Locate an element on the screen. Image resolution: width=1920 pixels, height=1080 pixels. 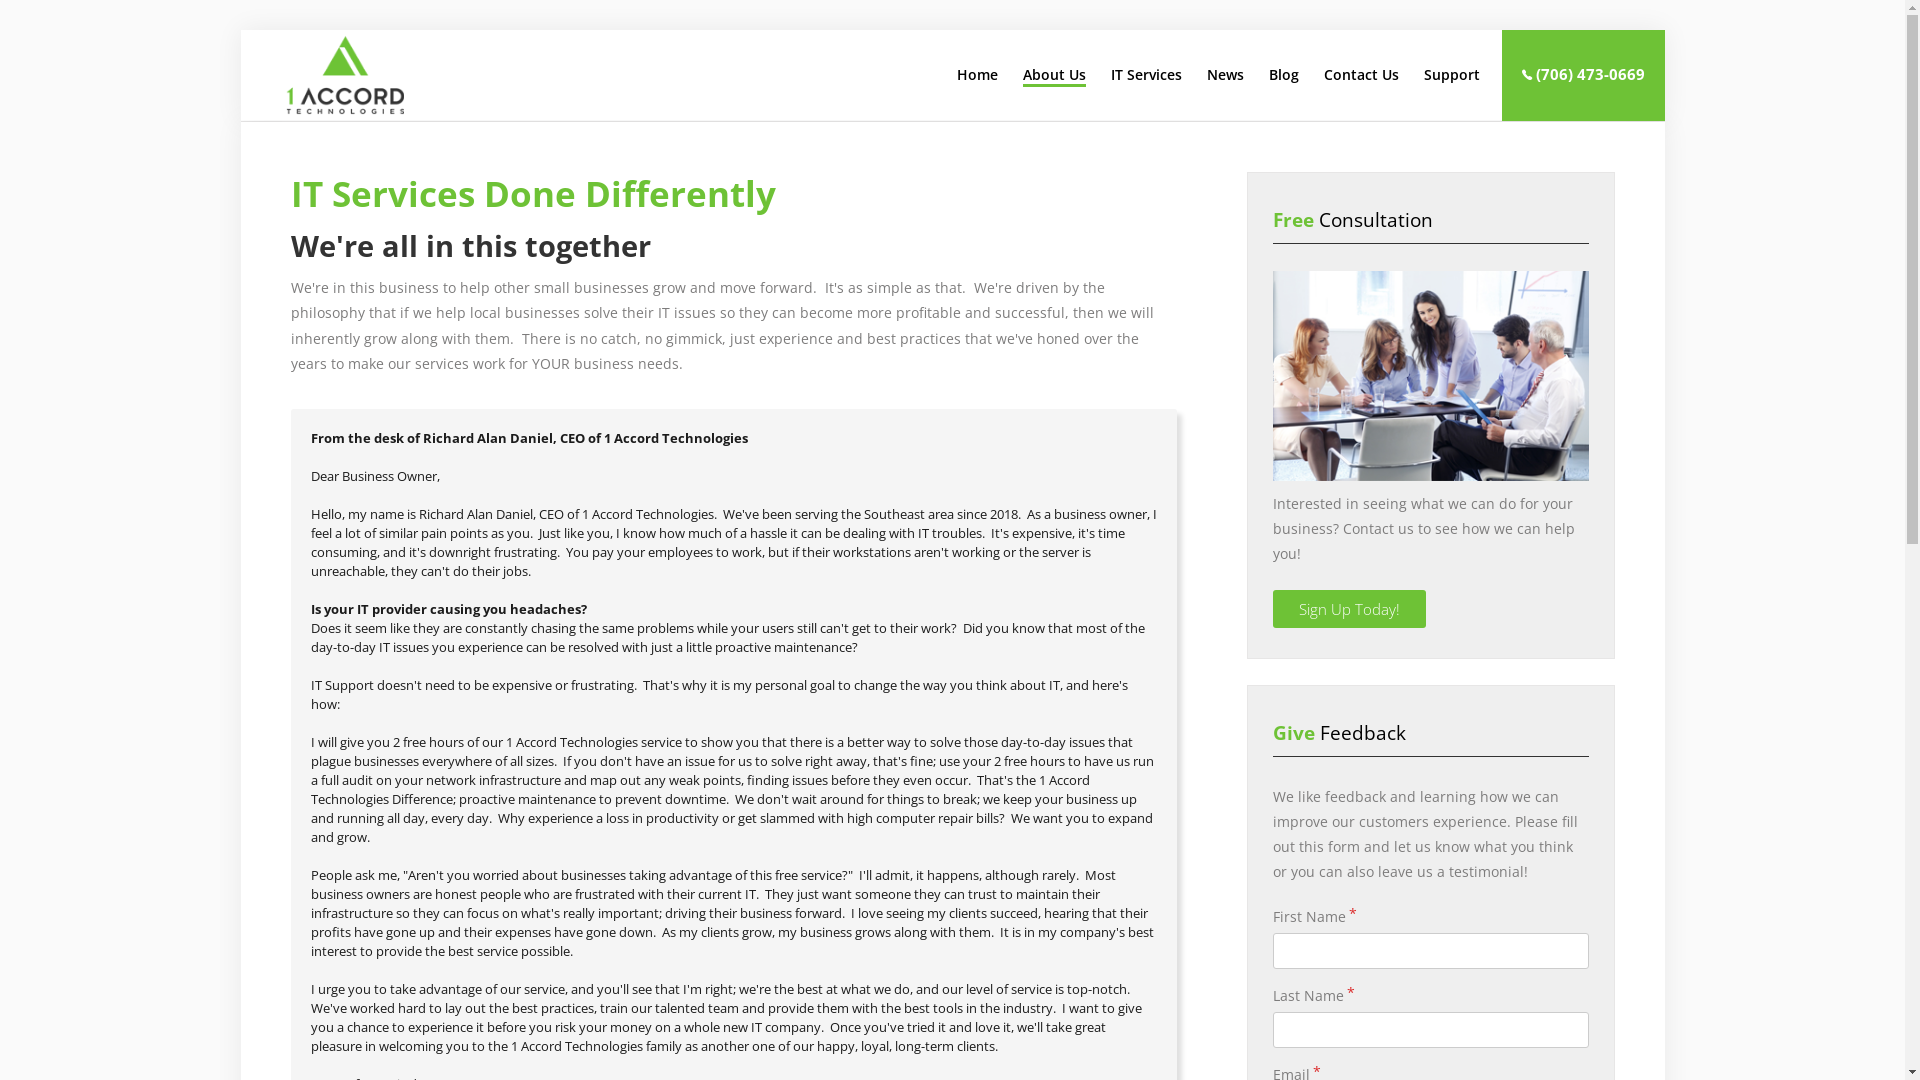
News is located at coordinates (1225, 75).